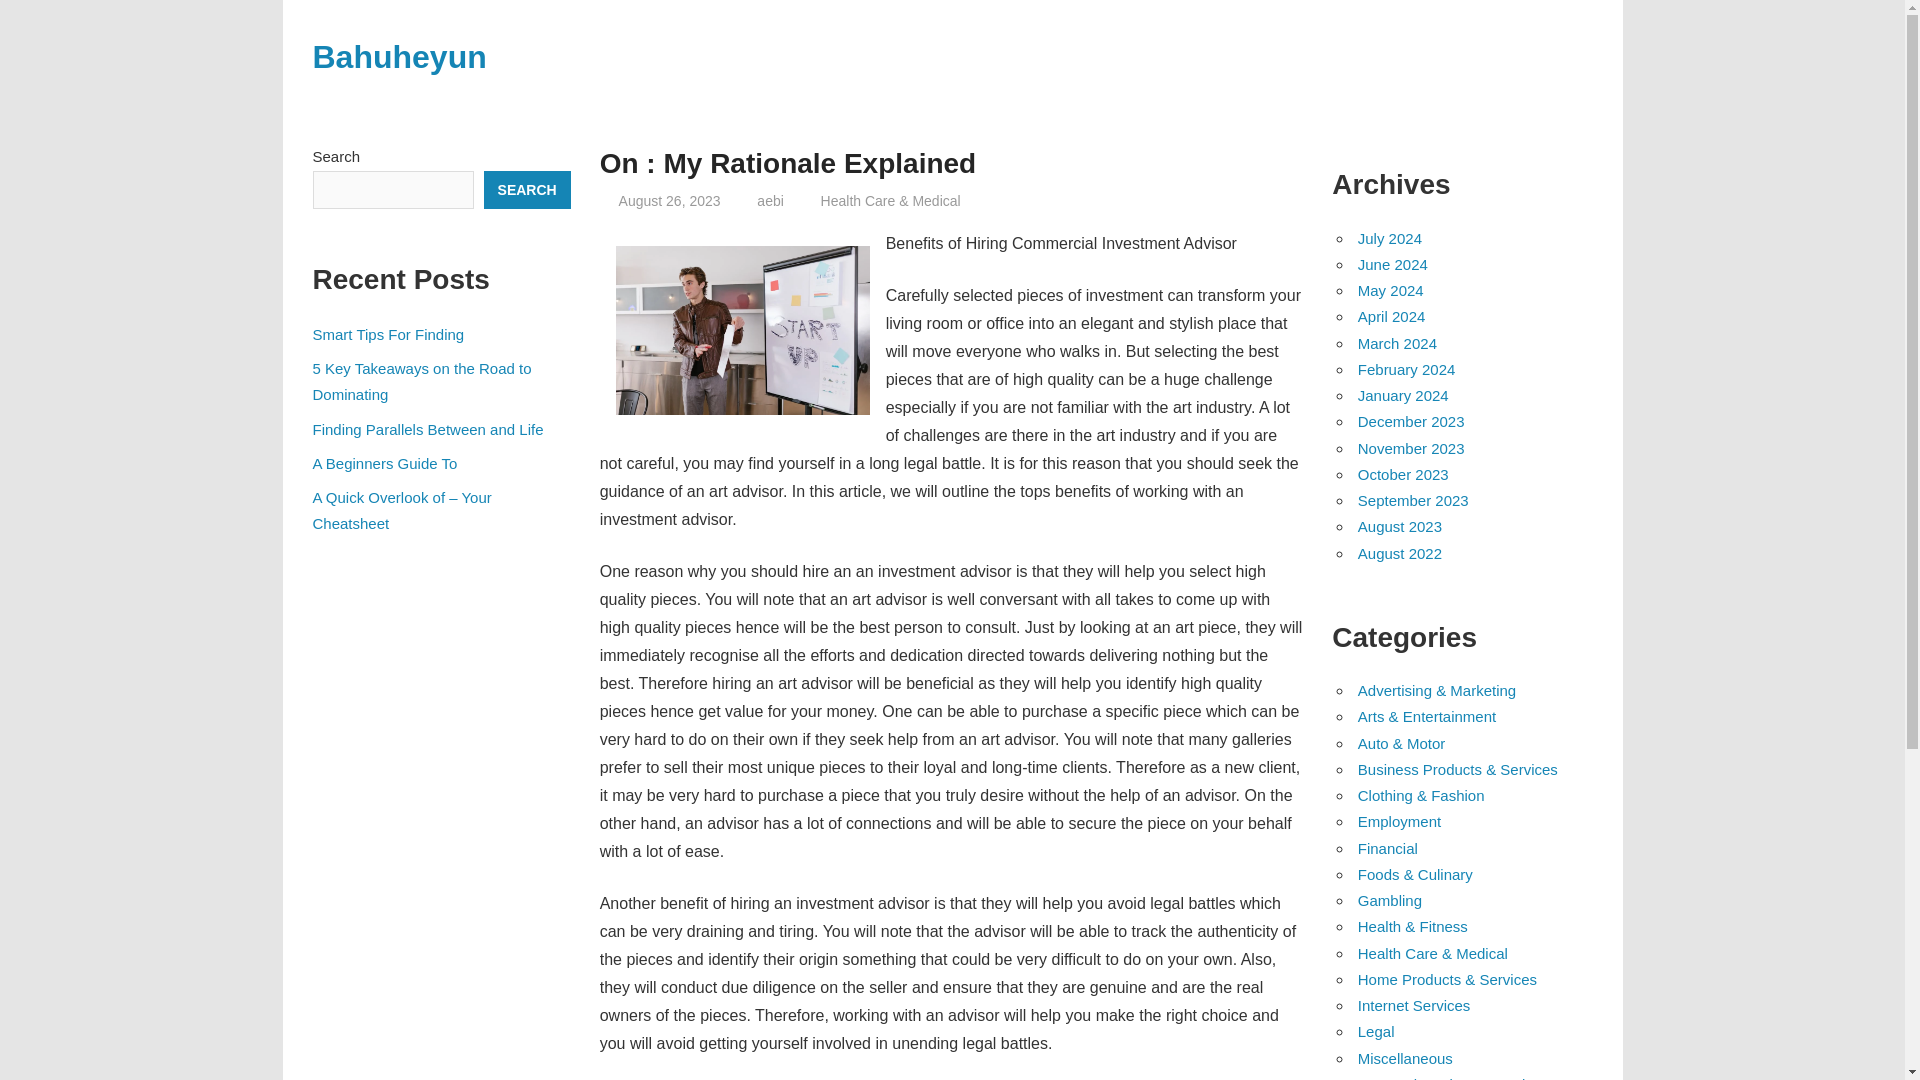  Describe the element at coordinates (1406, 369) in the screenshot. I see `February 2024` at that location.